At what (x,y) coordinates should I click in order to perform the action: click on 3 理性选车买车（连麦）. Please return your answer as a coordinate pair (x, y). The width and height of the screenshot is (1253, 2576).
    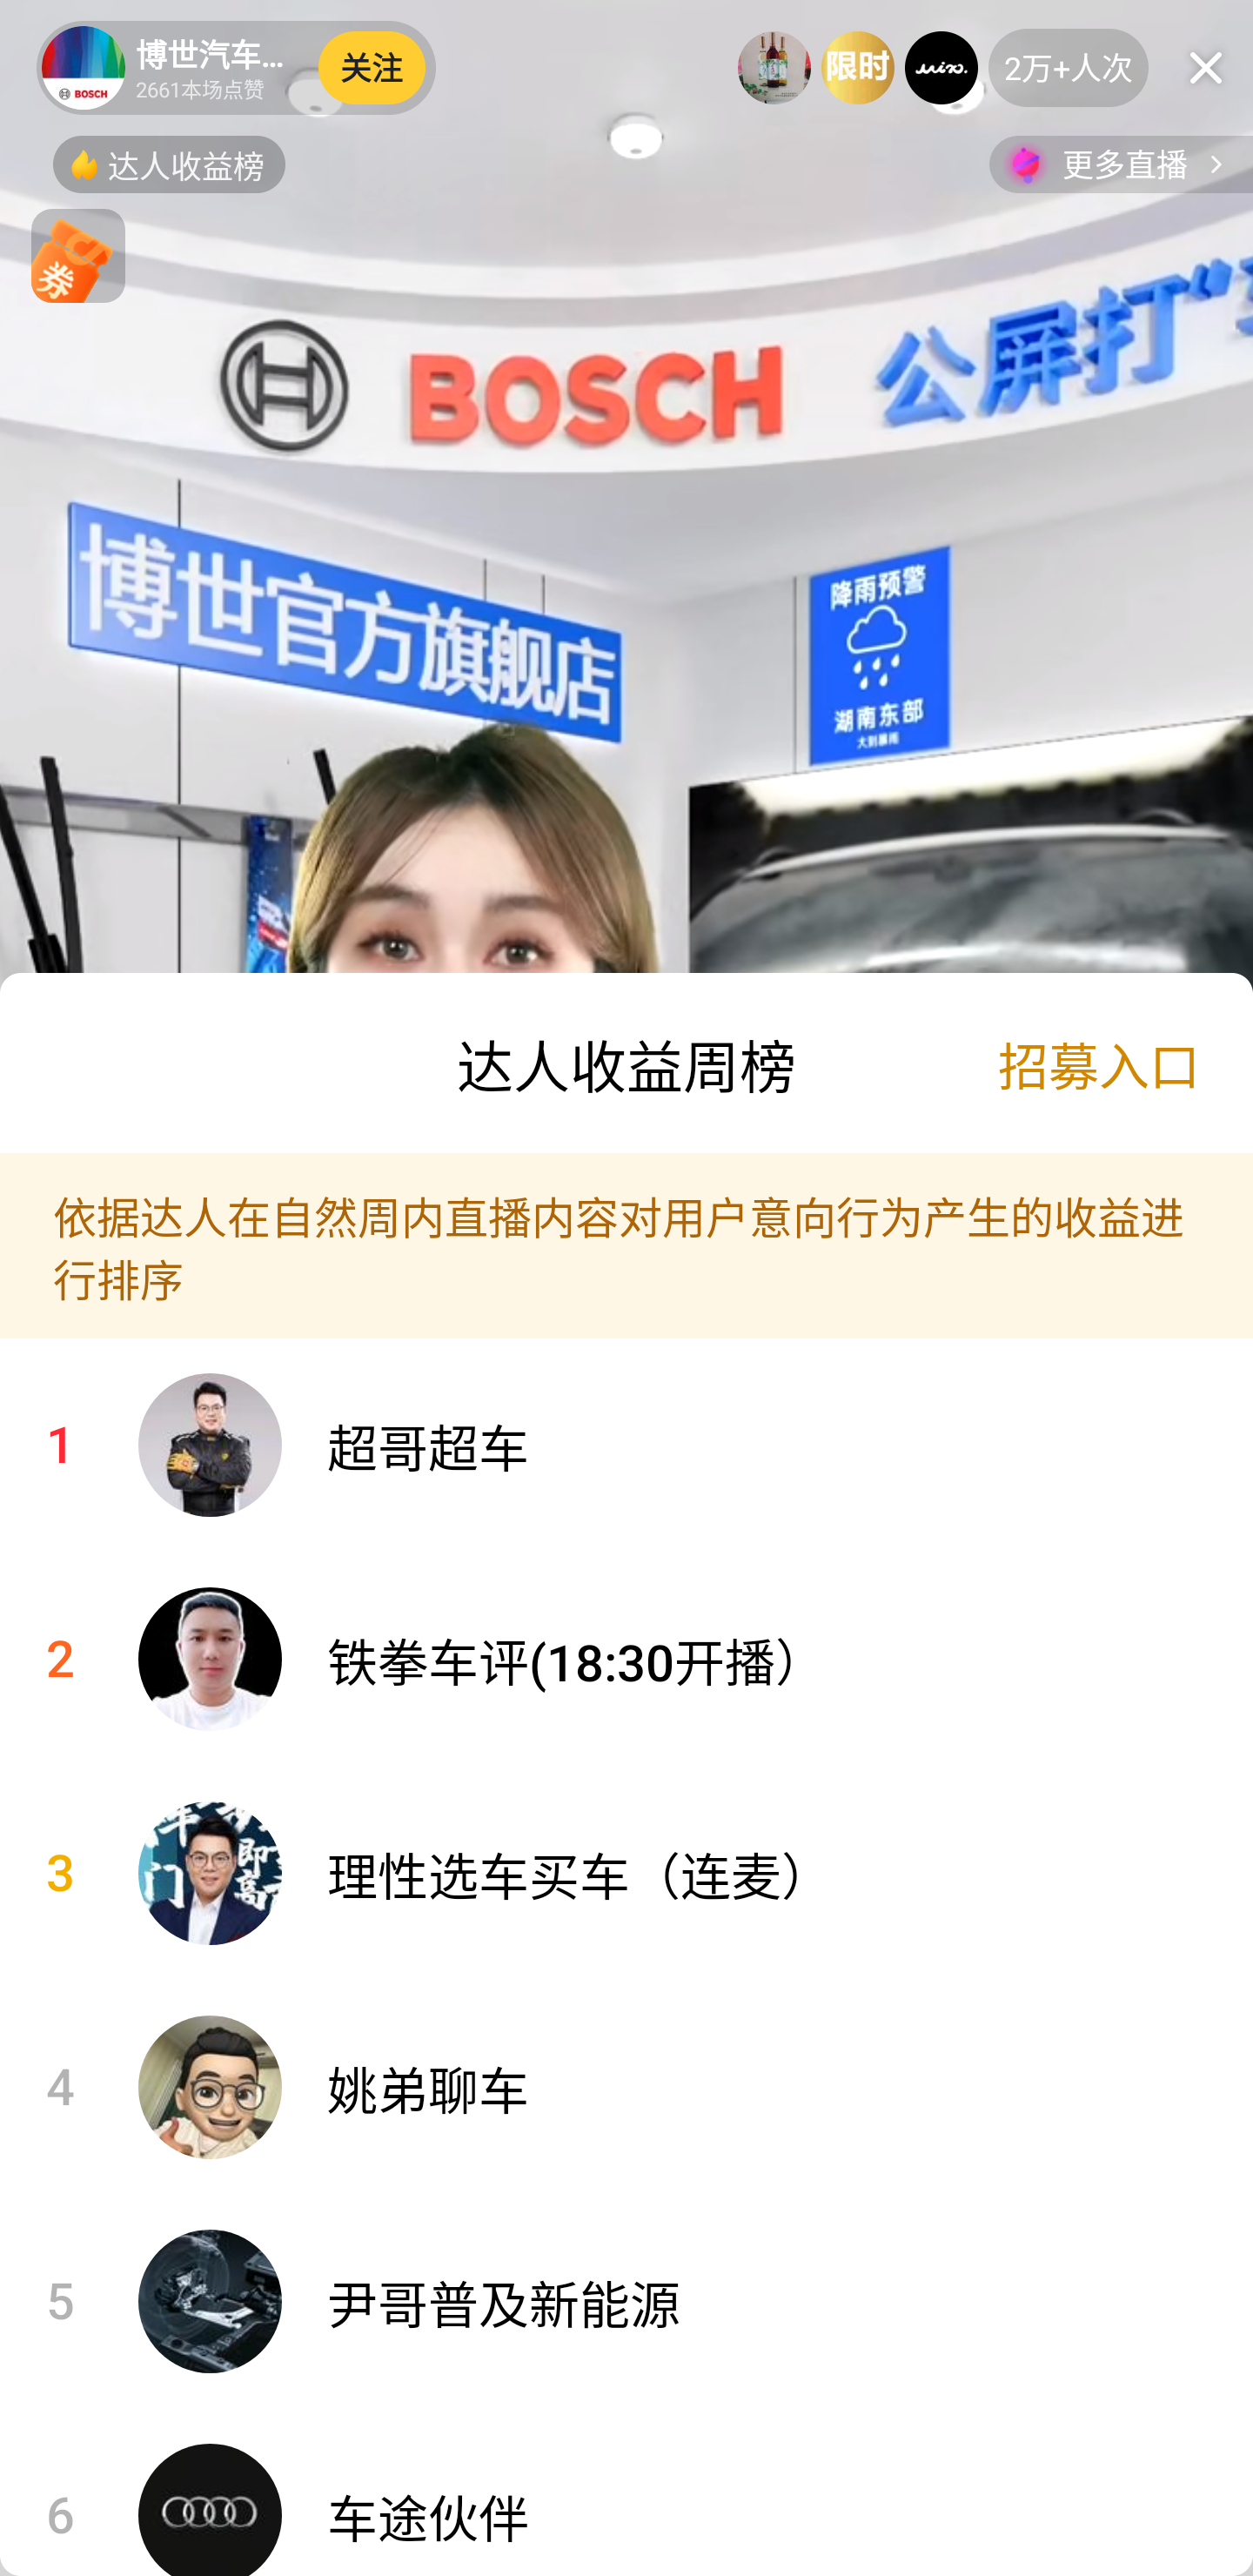
    Looking at the image, I should click on (626, 1874).